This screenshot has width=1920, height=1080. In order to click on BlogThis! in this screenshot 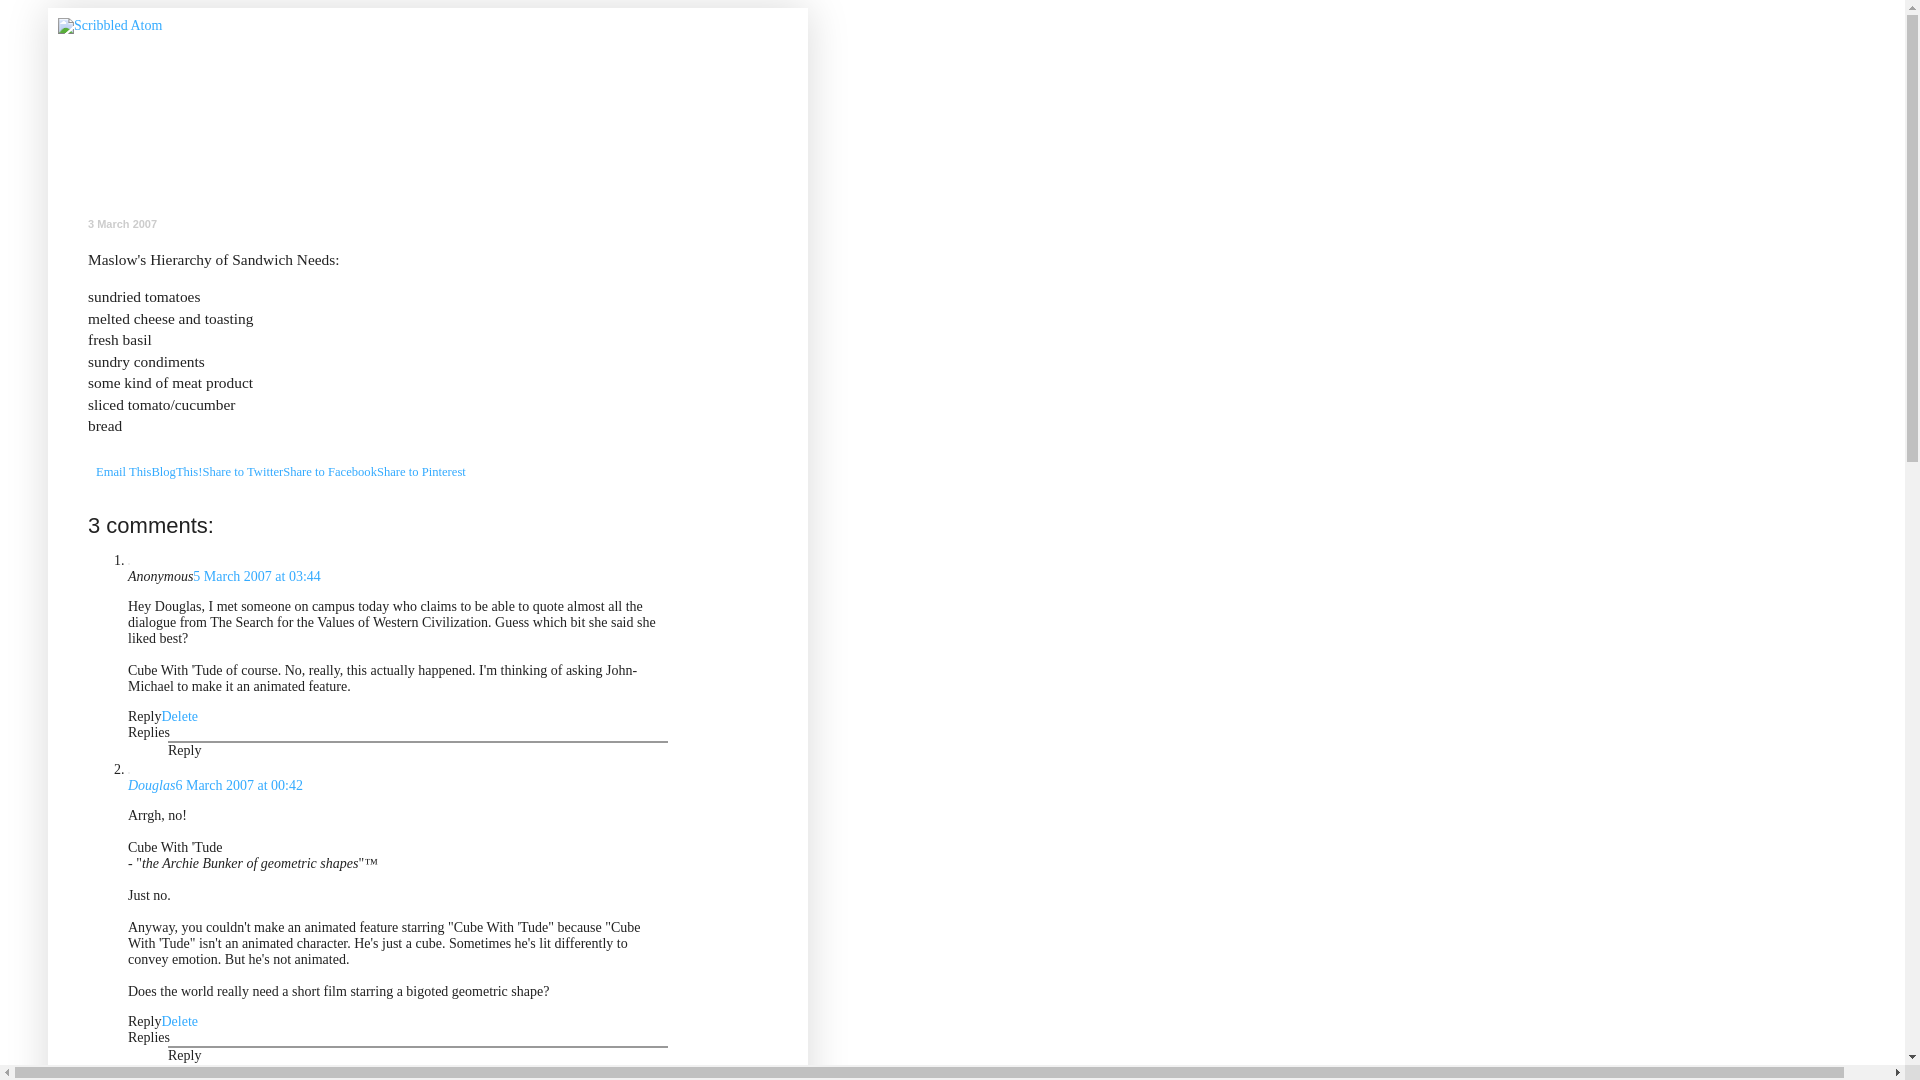, I will do `click(176, 472)`.